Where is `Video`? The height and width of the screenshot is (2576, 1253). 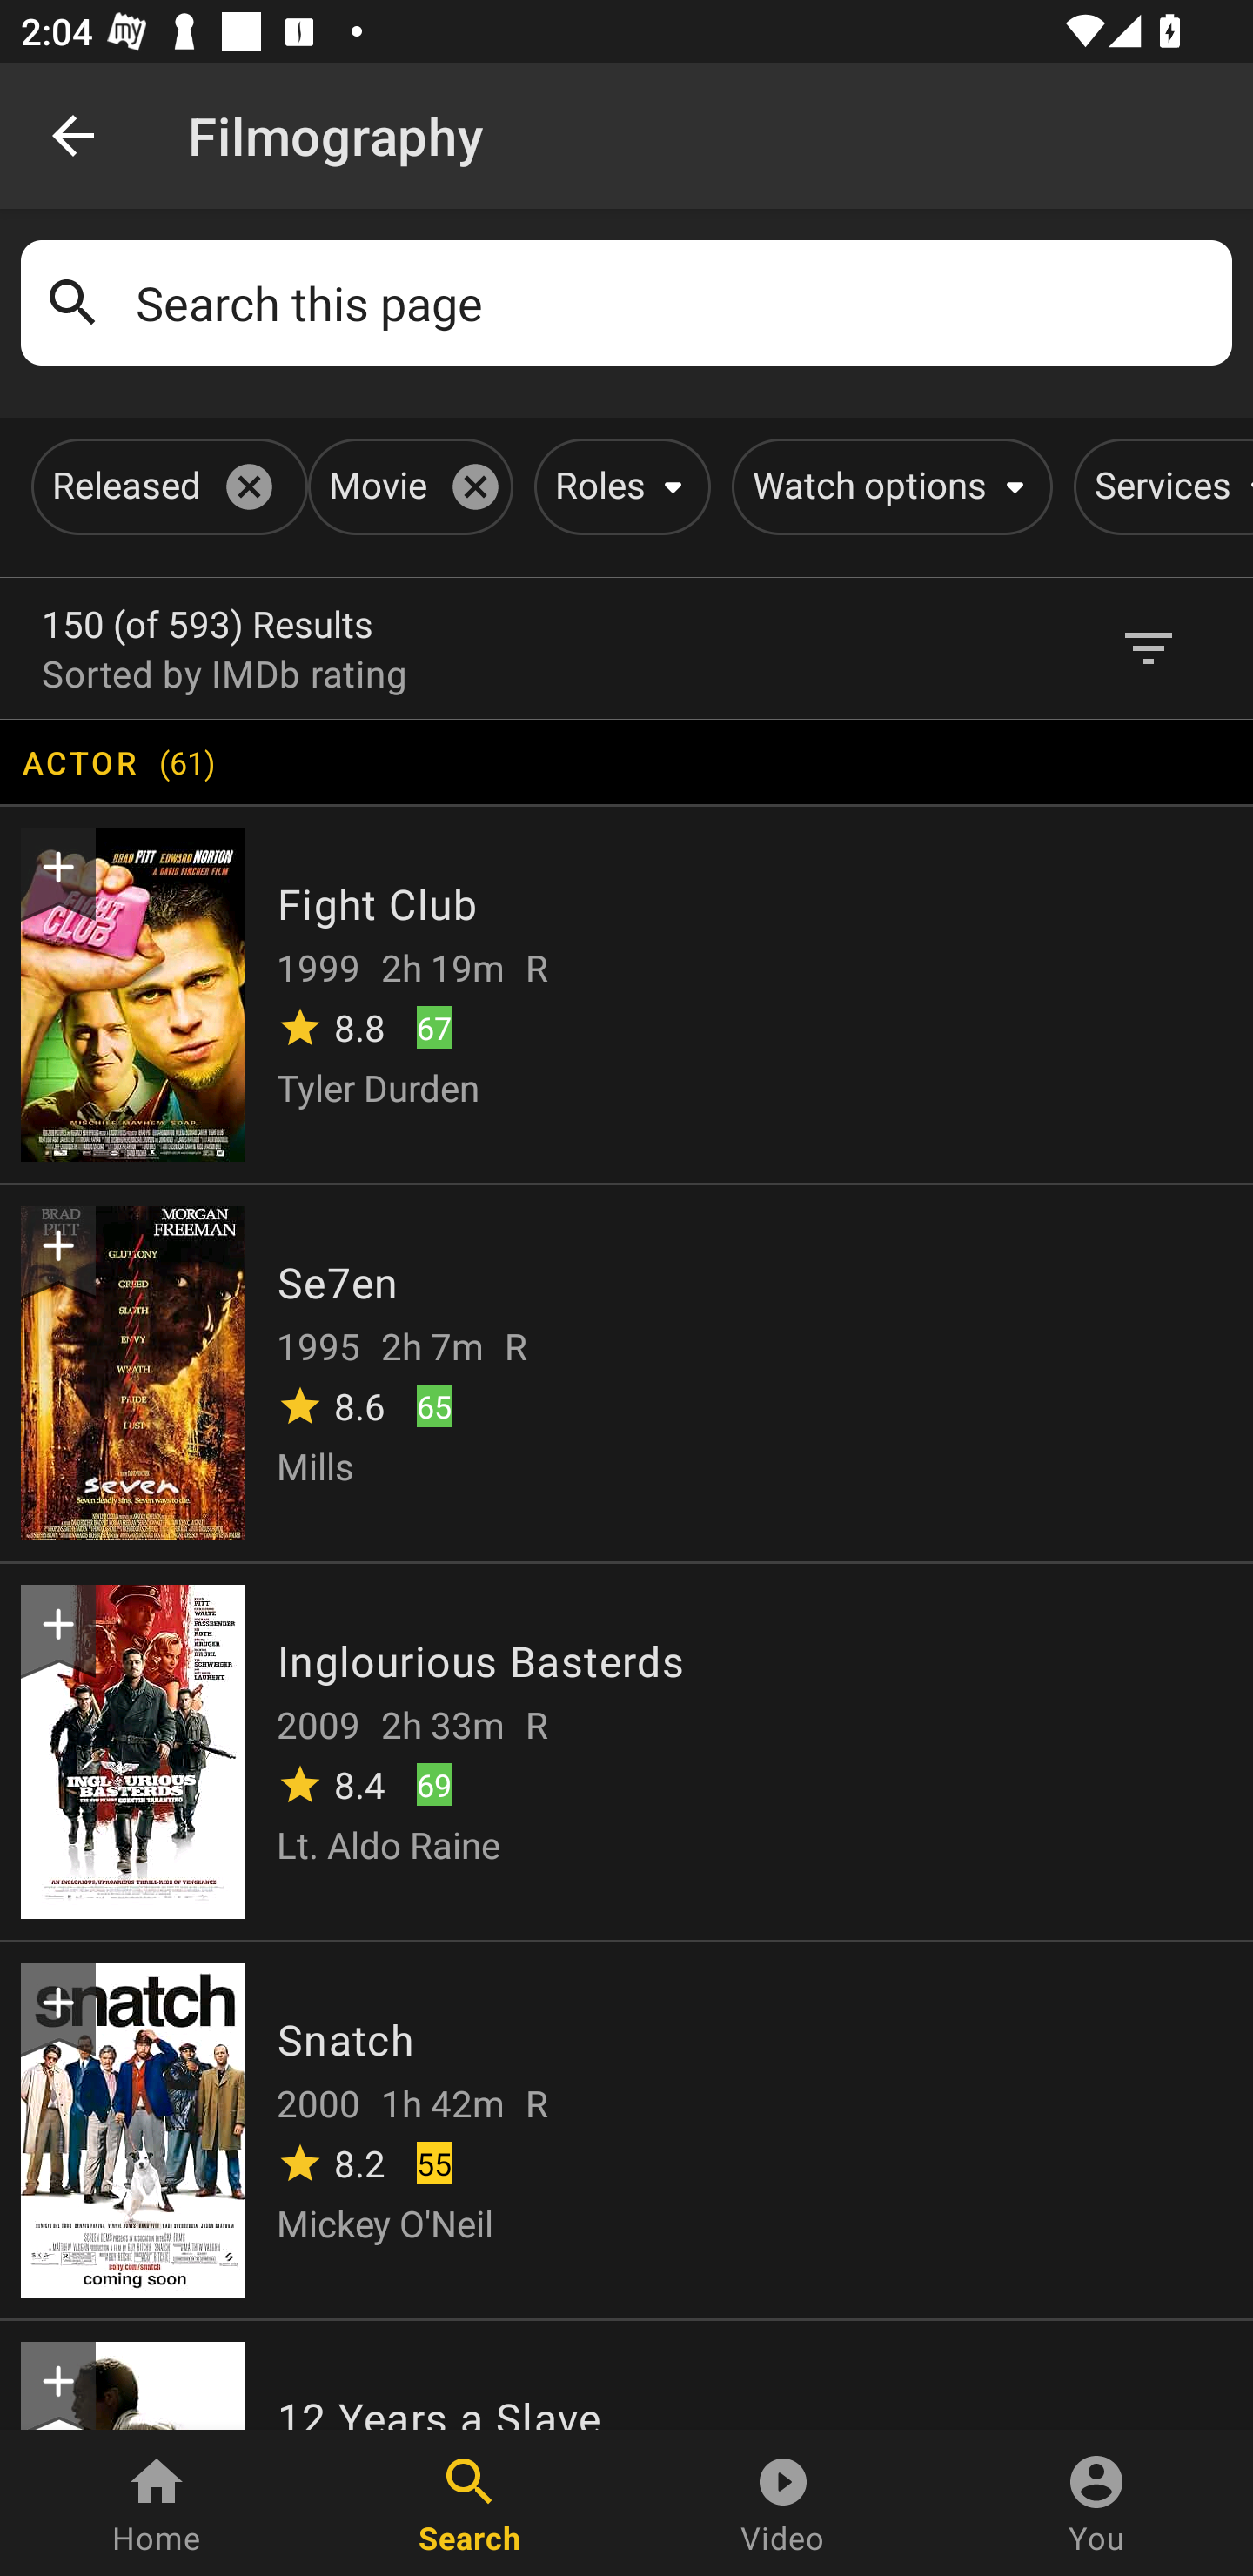
Video is located at coordinates (783, 2503).